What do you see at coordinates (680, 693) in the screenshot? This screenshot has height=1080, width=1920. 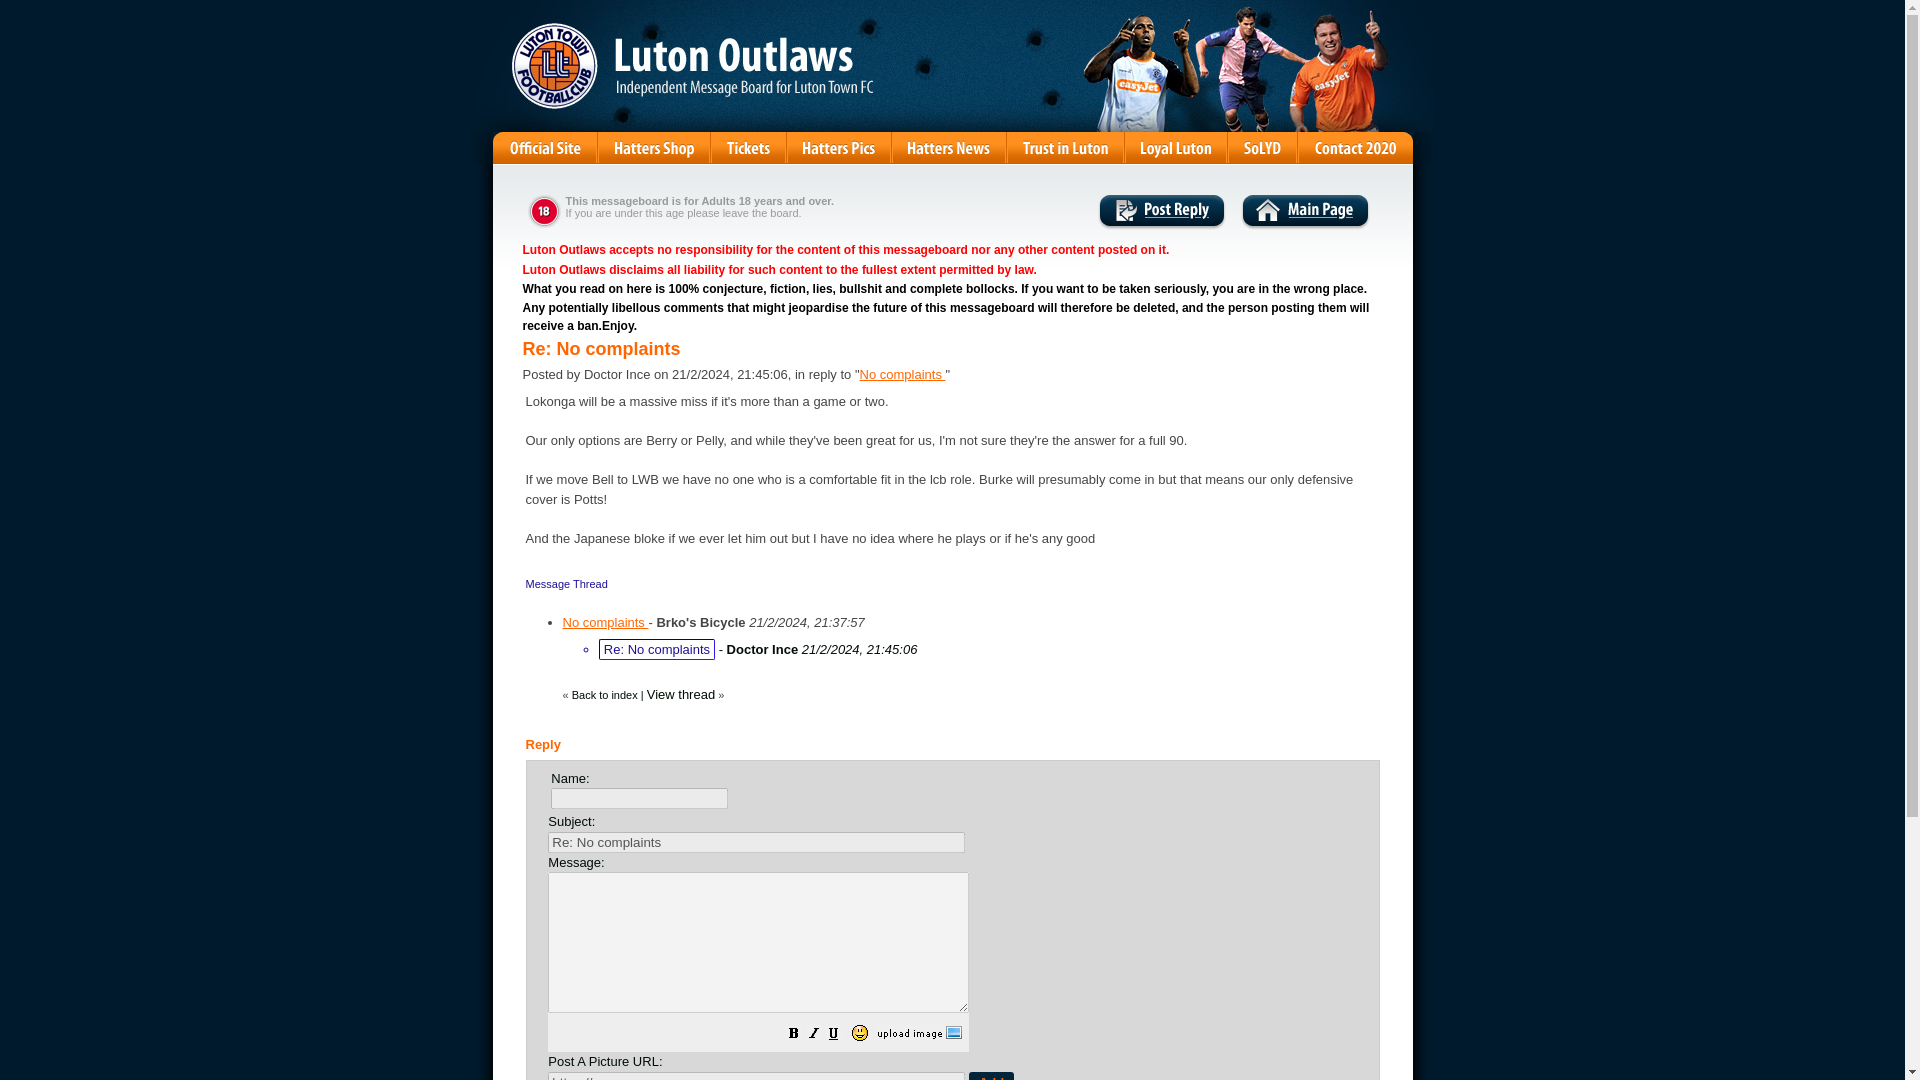 I see `View thread` at bounding box center [680, 693].